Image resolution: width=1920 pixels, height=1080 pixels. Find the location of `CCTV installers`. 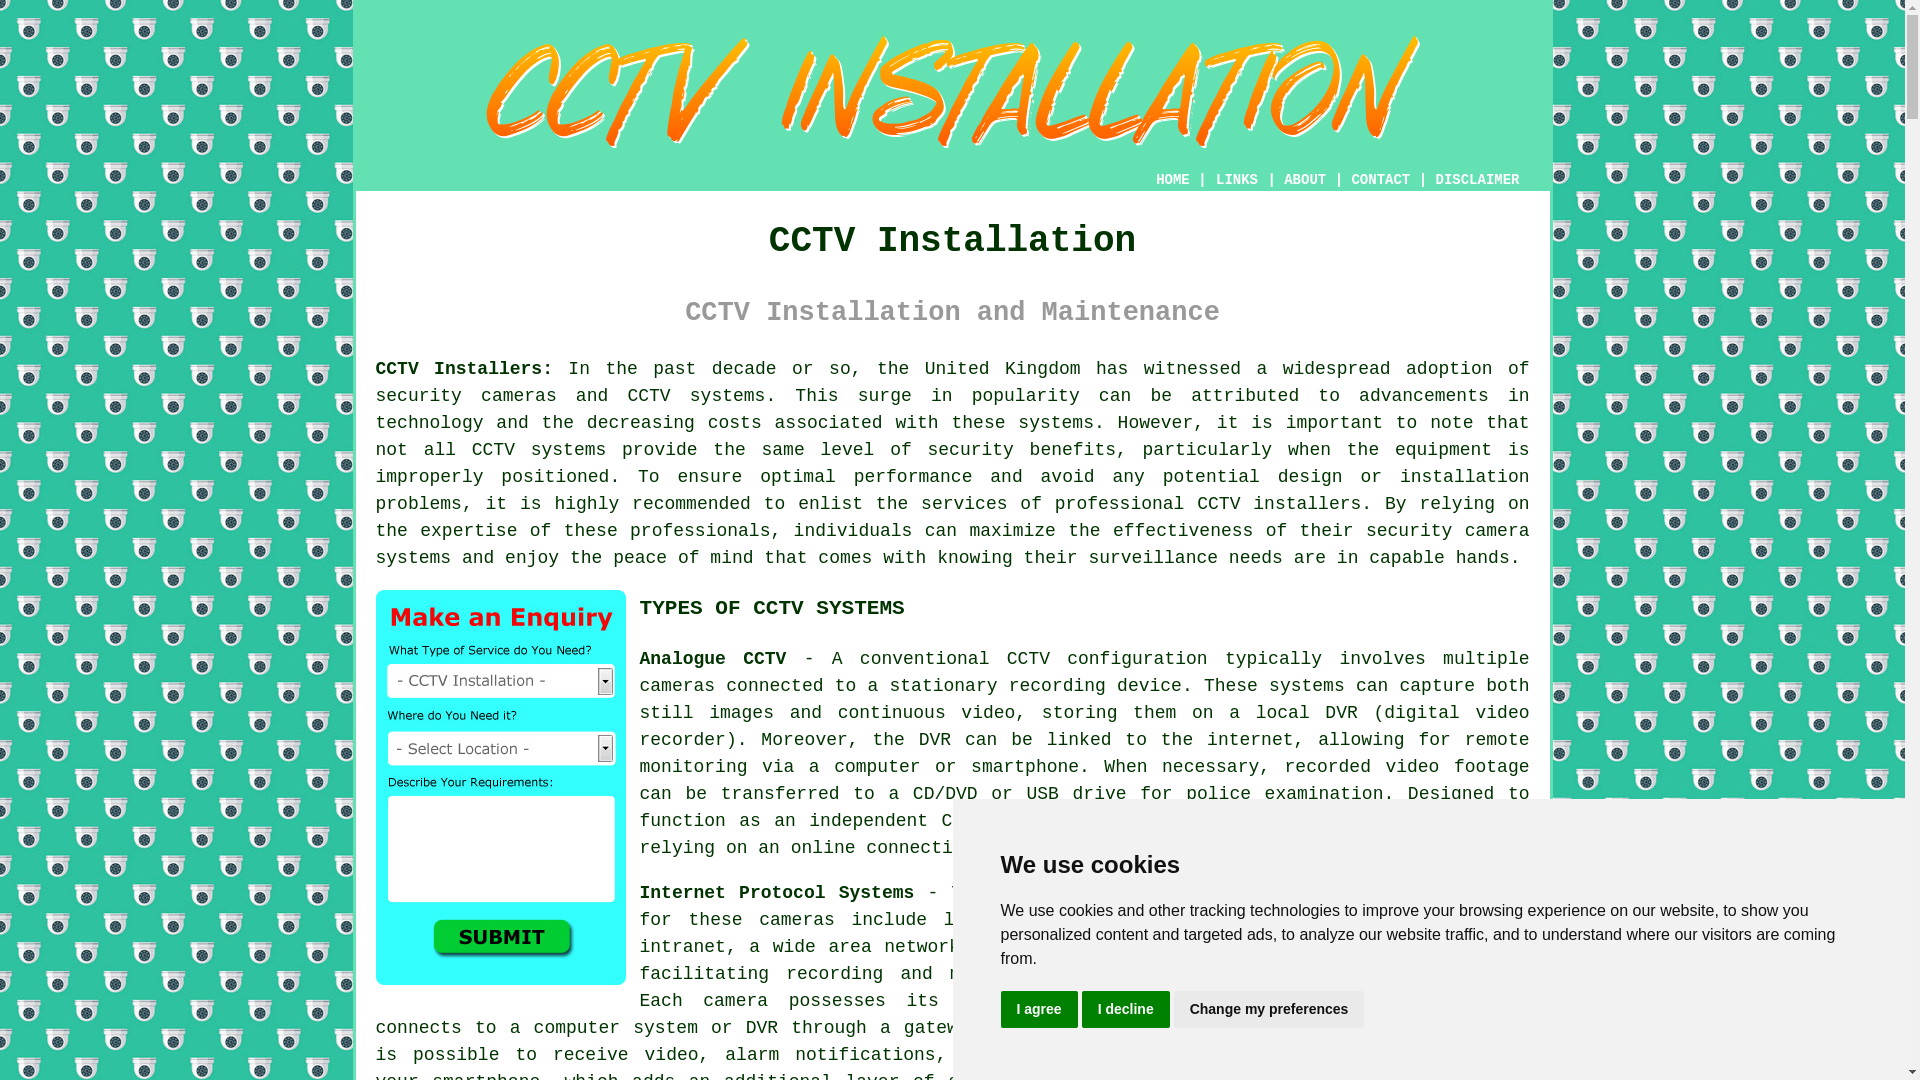

CCTV installers is located at coordinates (1278, 504).